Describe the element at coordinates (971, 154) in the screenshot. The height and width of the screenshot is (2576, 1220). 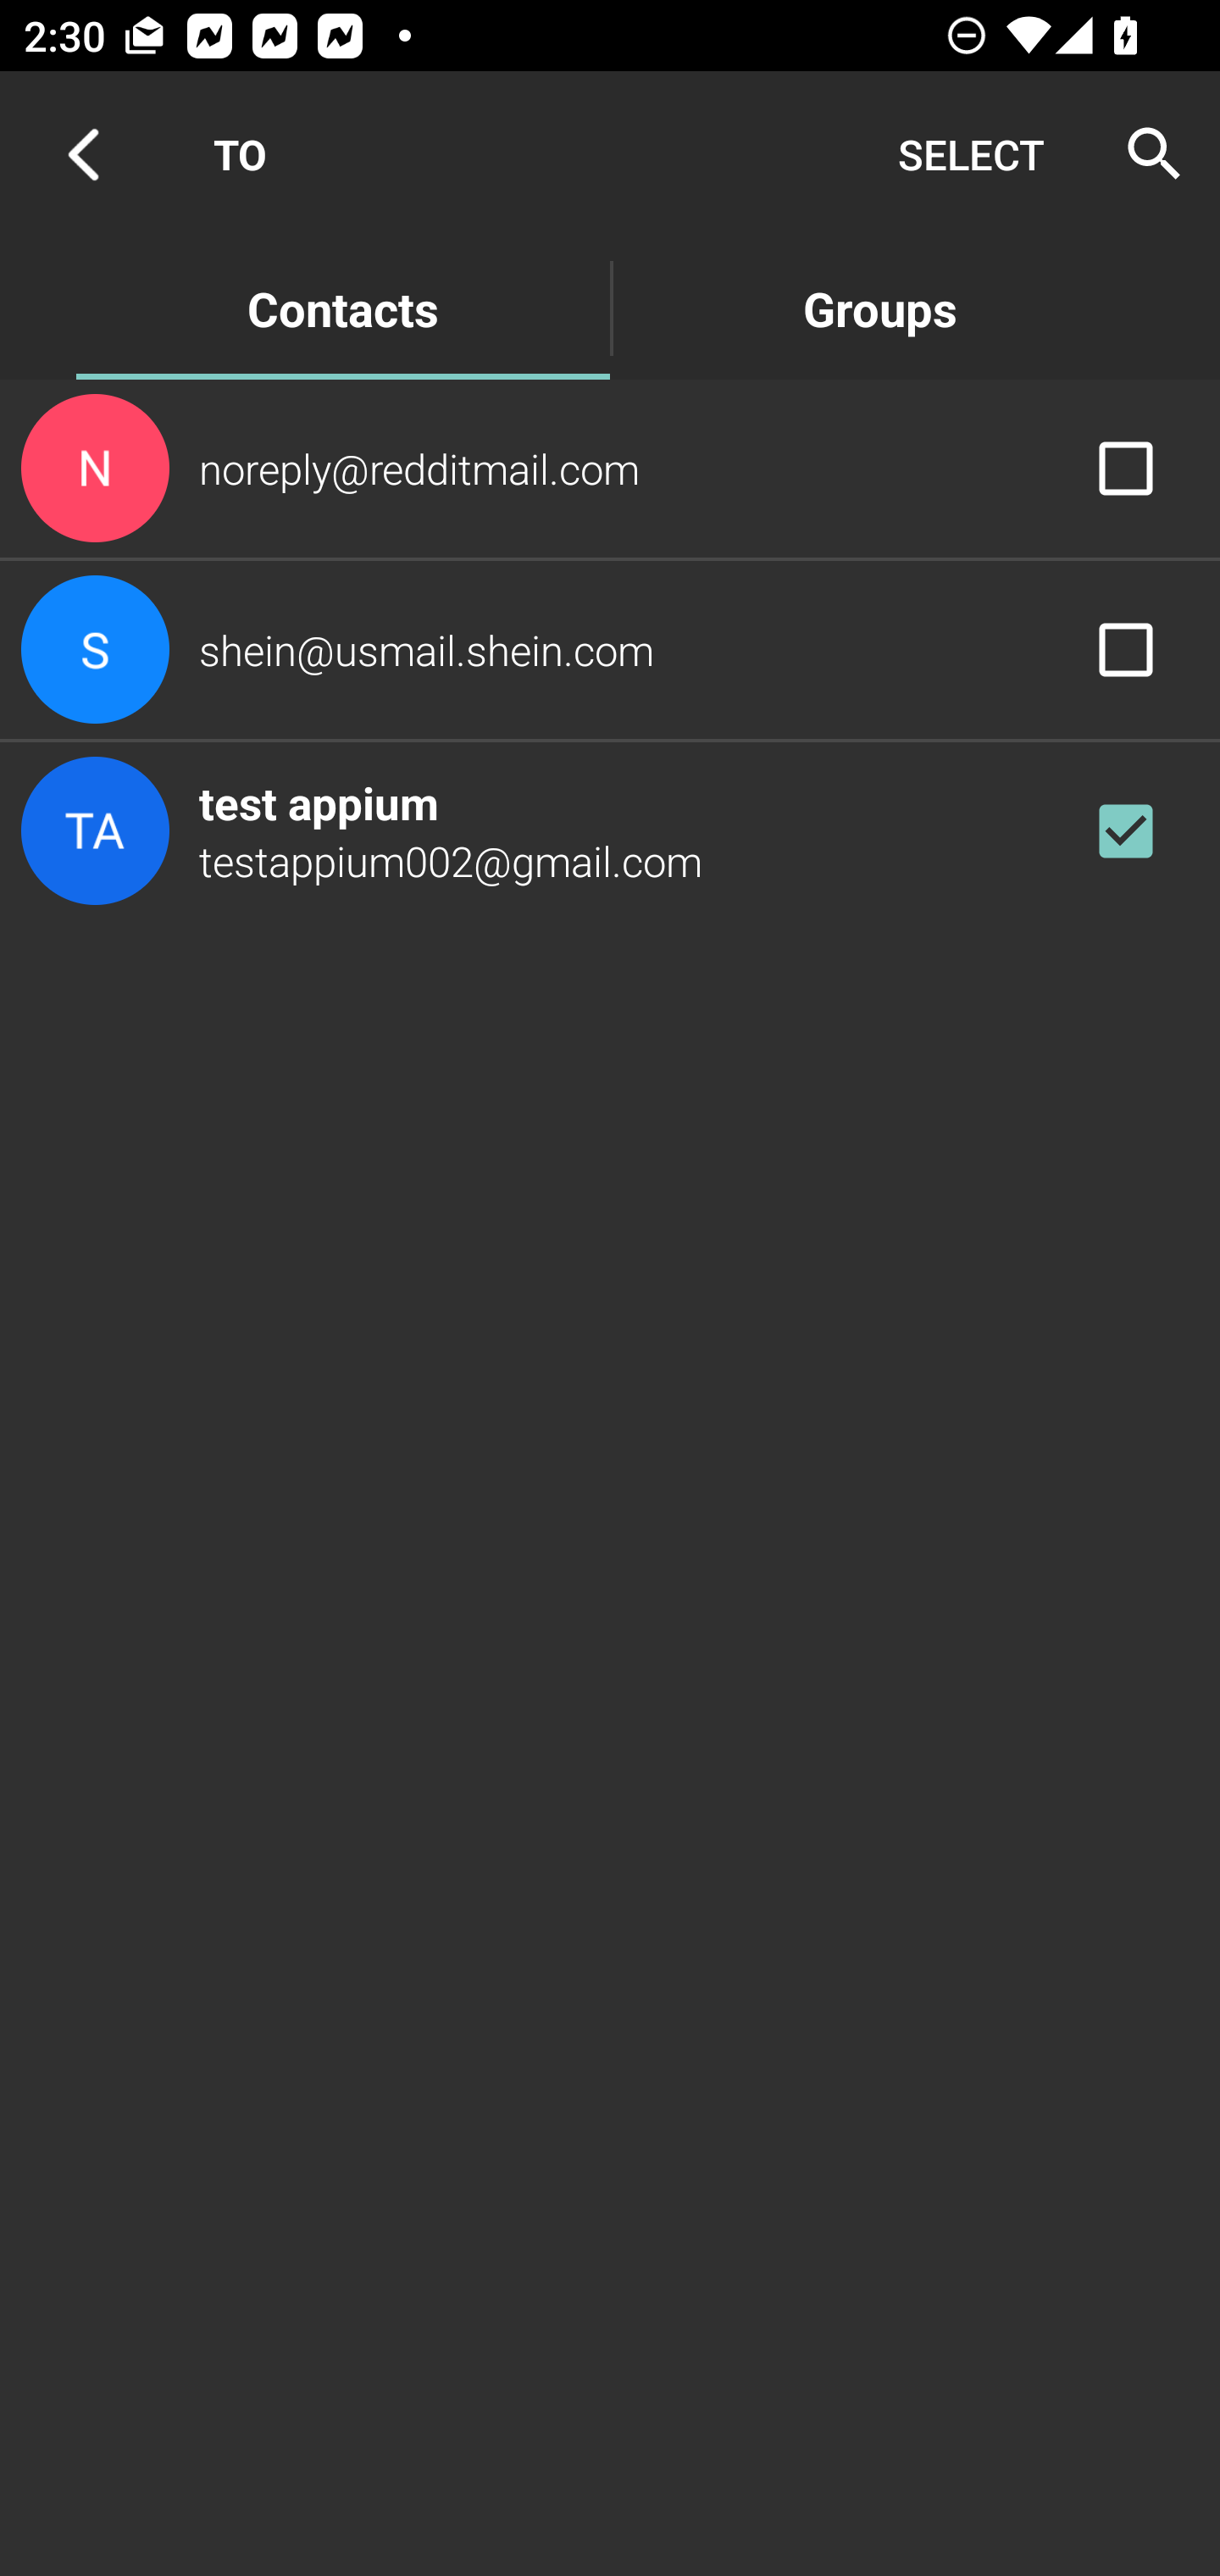
I see `SELECT` at that location.